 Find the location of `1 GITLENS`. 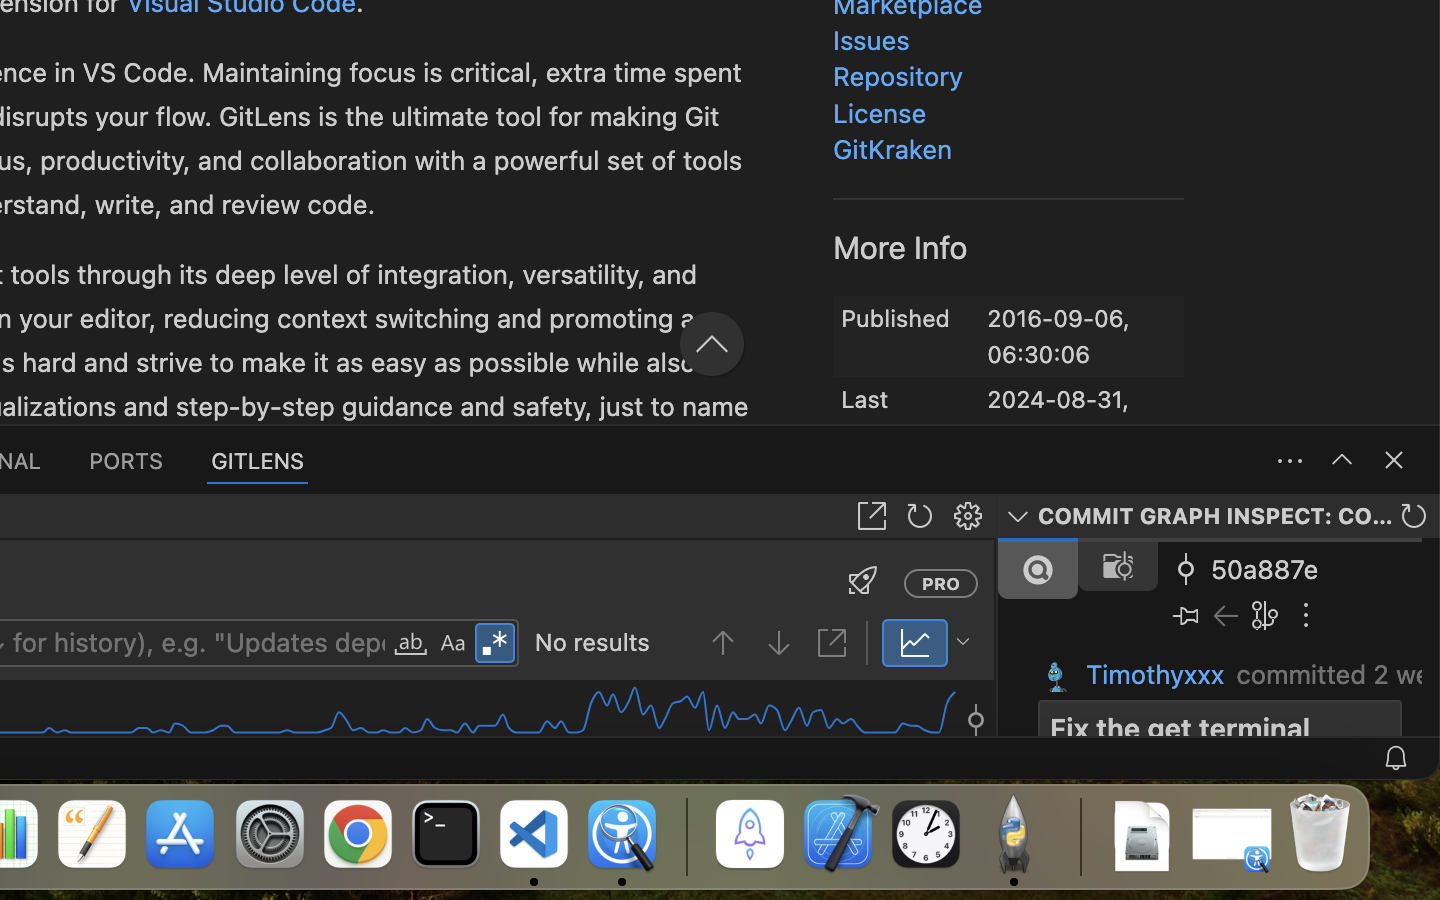

1 GITLENS is located at coordinates (259, 460).